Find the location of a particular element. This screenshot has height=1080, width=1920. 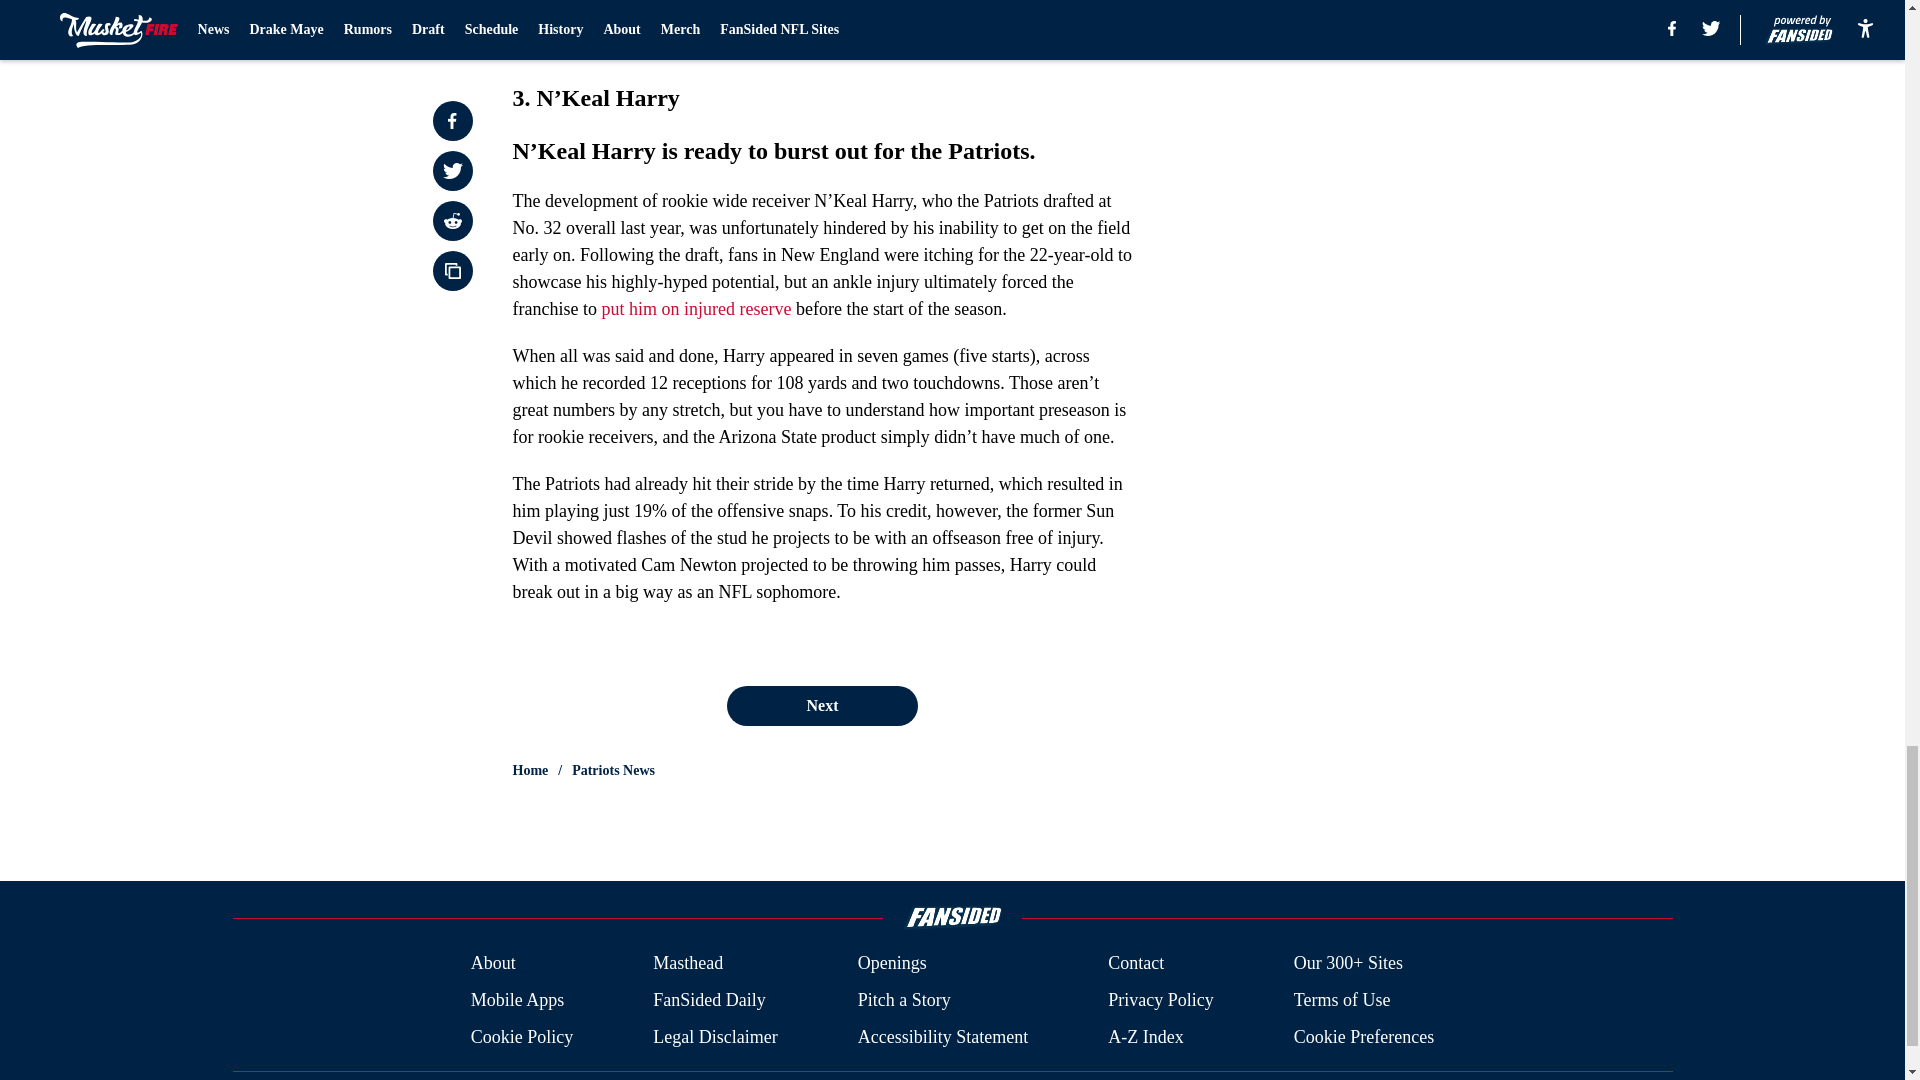

Contact is located at coordinates (1135, 964).